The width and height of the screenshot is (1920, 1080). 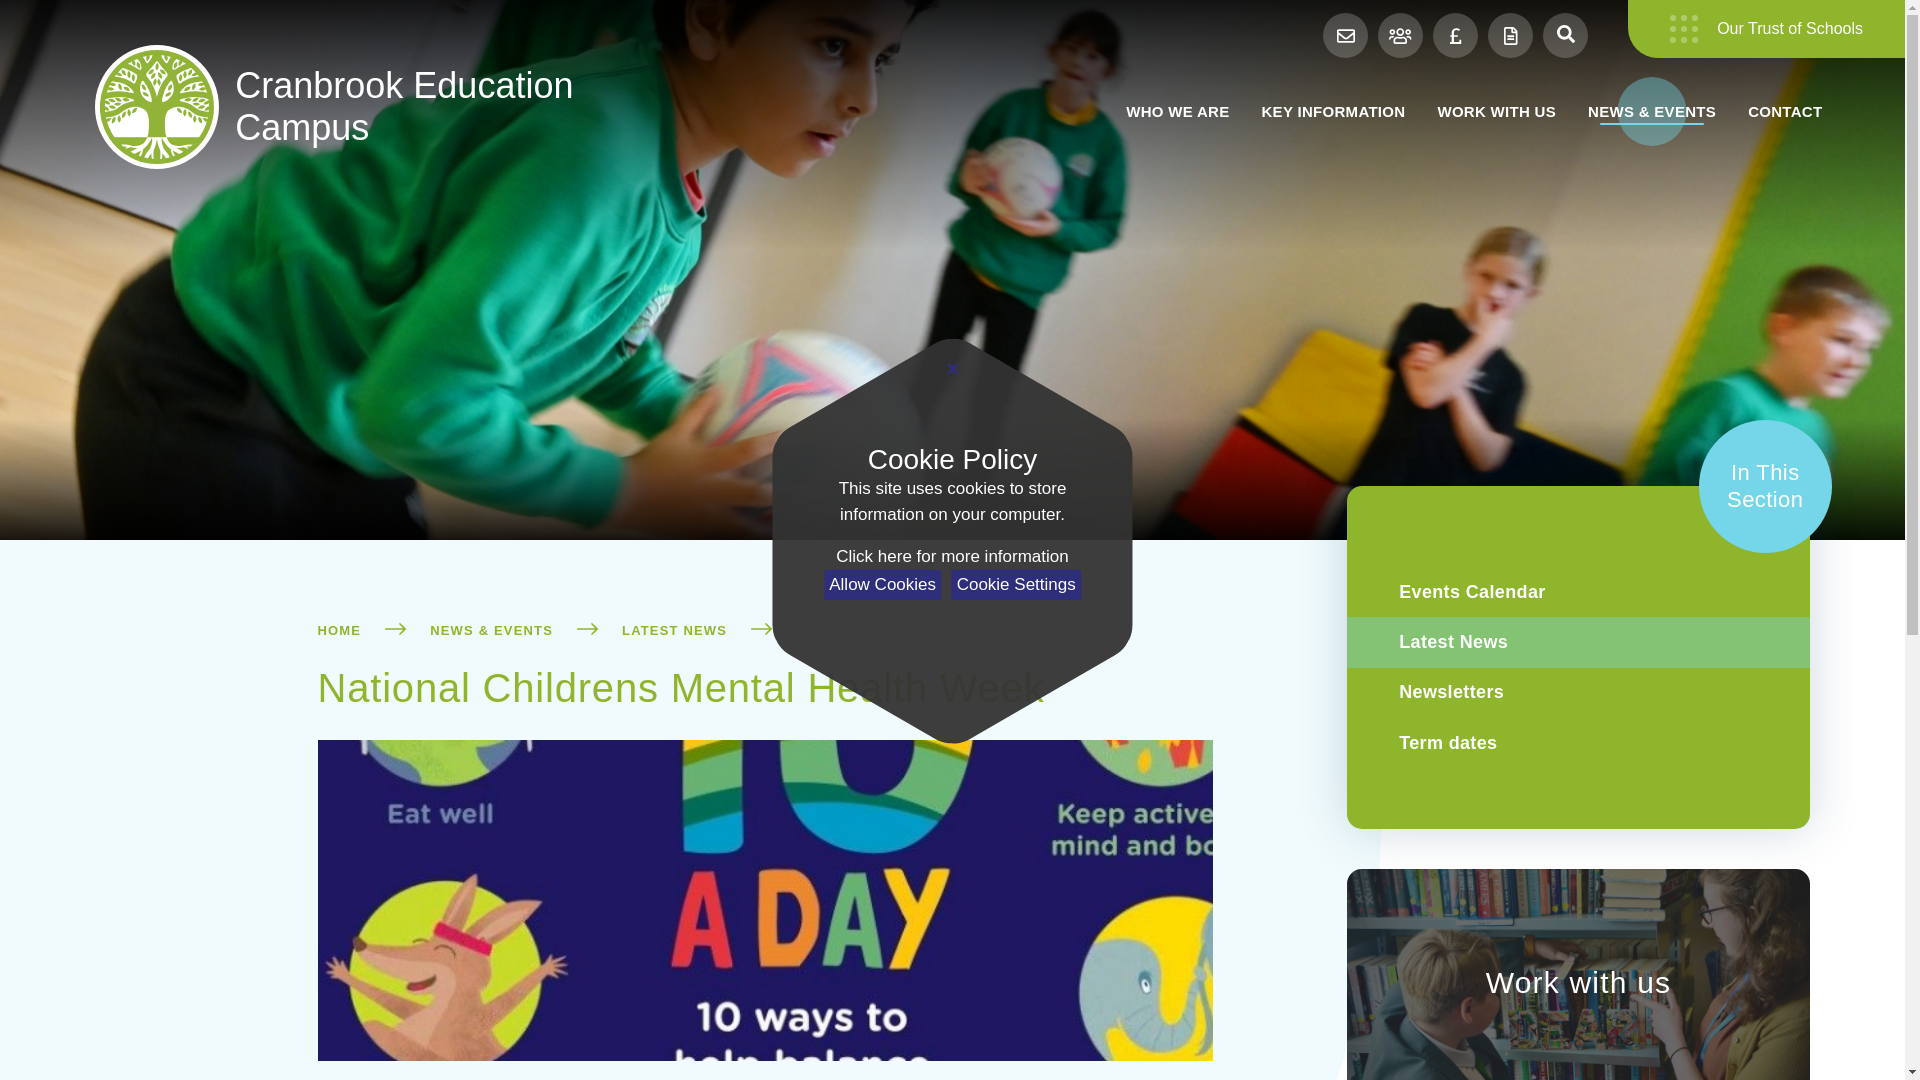 I want to click on KEY INFORMATION, so click(x=1332, y=110).